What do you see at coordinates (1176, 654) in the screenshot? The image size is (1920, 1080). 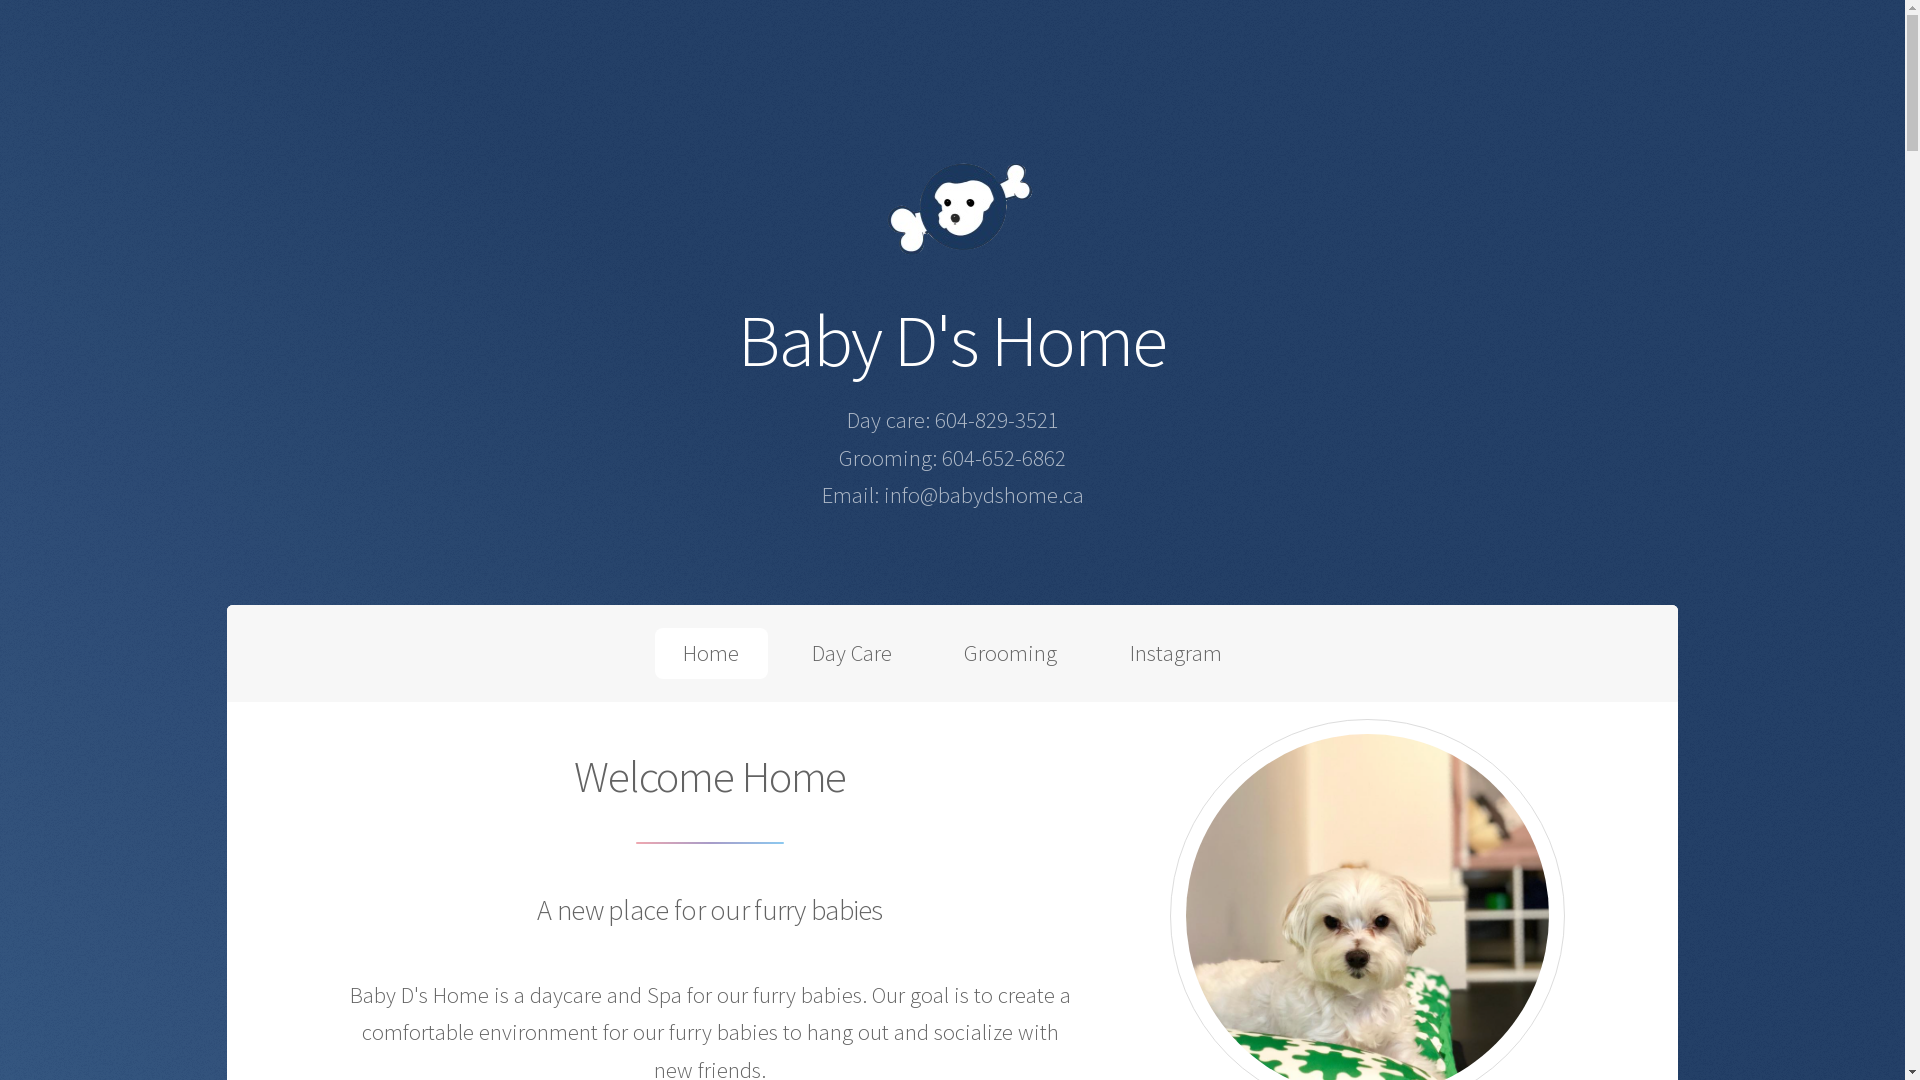 I see `Instagram` at bounding box center [1176, 654].